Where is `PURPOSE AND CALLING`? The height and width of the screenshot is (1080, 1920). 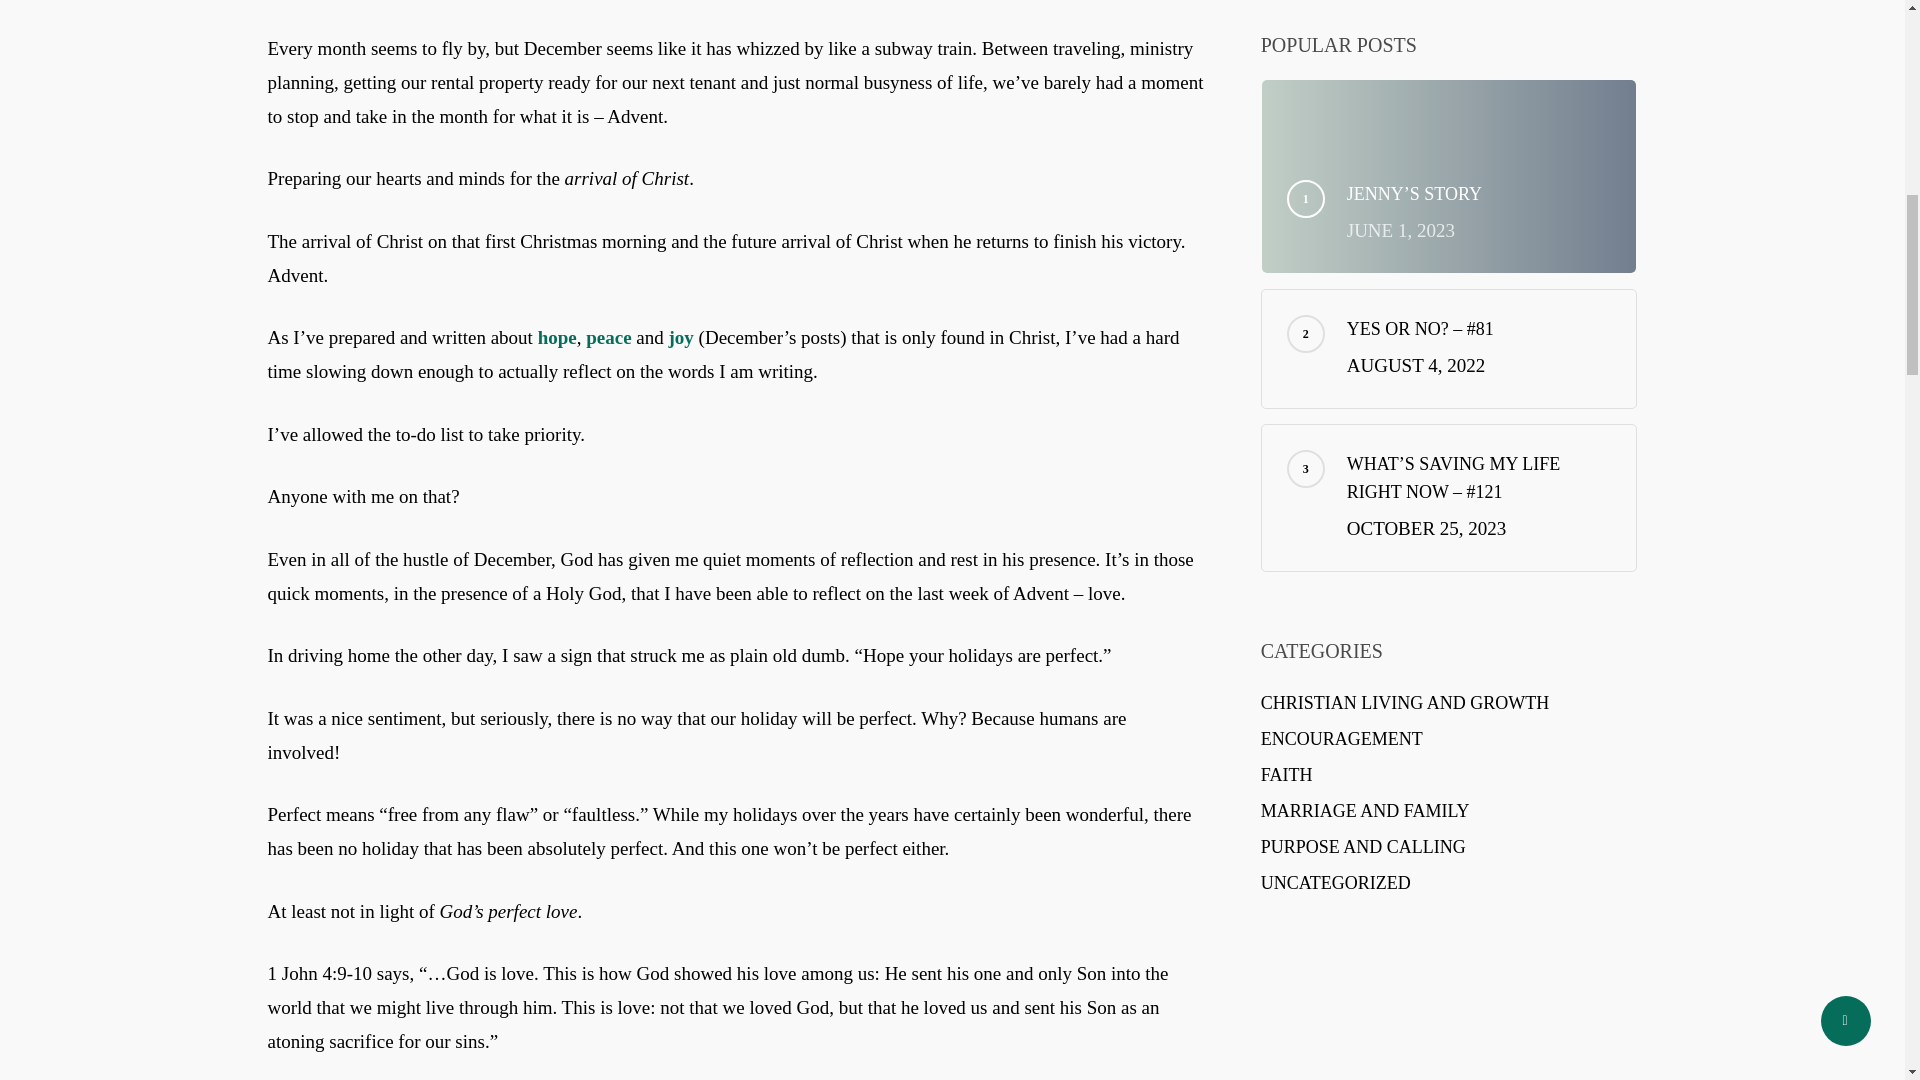 PURPOSE AND CALLING is located at coordinates (1449, 846).